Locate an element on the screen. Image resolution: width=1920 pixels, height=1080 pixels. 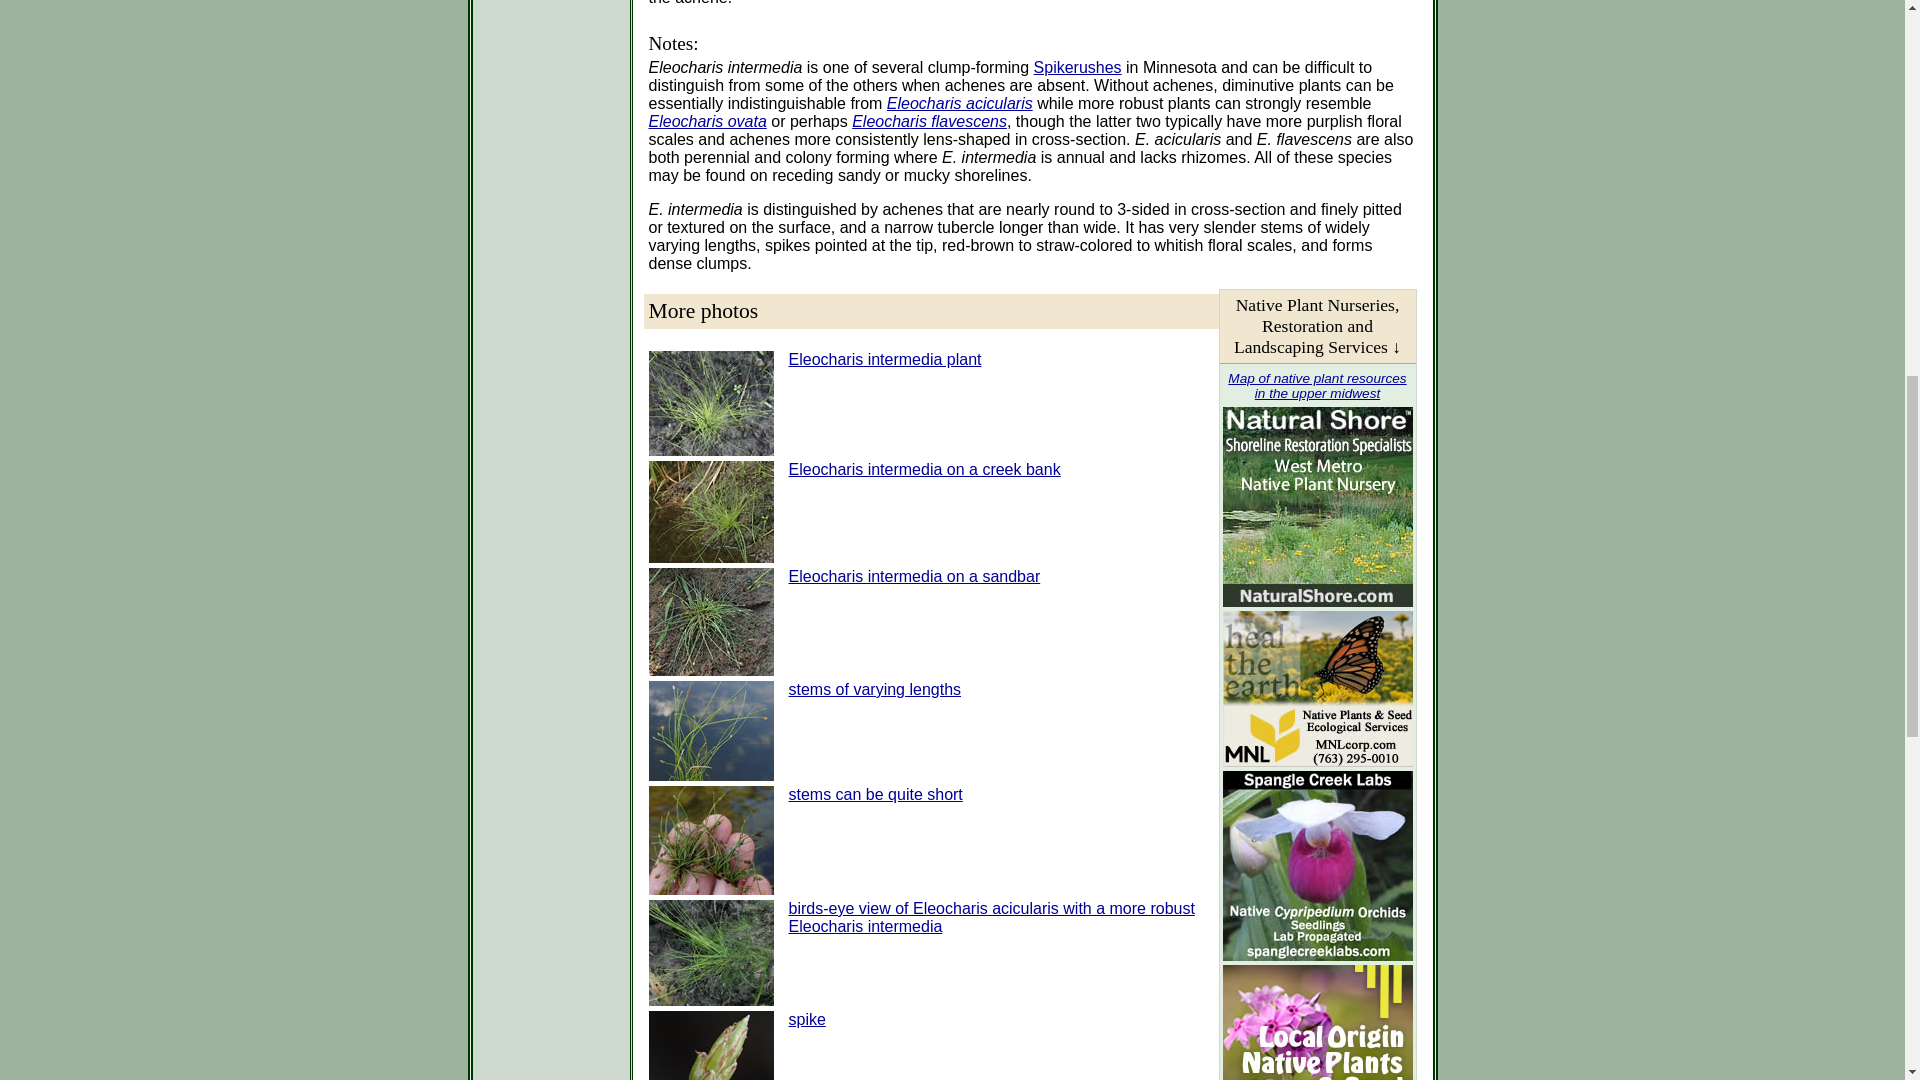
 Eleocharis intermedia on a creek bank is located at coordinates (923, 470).